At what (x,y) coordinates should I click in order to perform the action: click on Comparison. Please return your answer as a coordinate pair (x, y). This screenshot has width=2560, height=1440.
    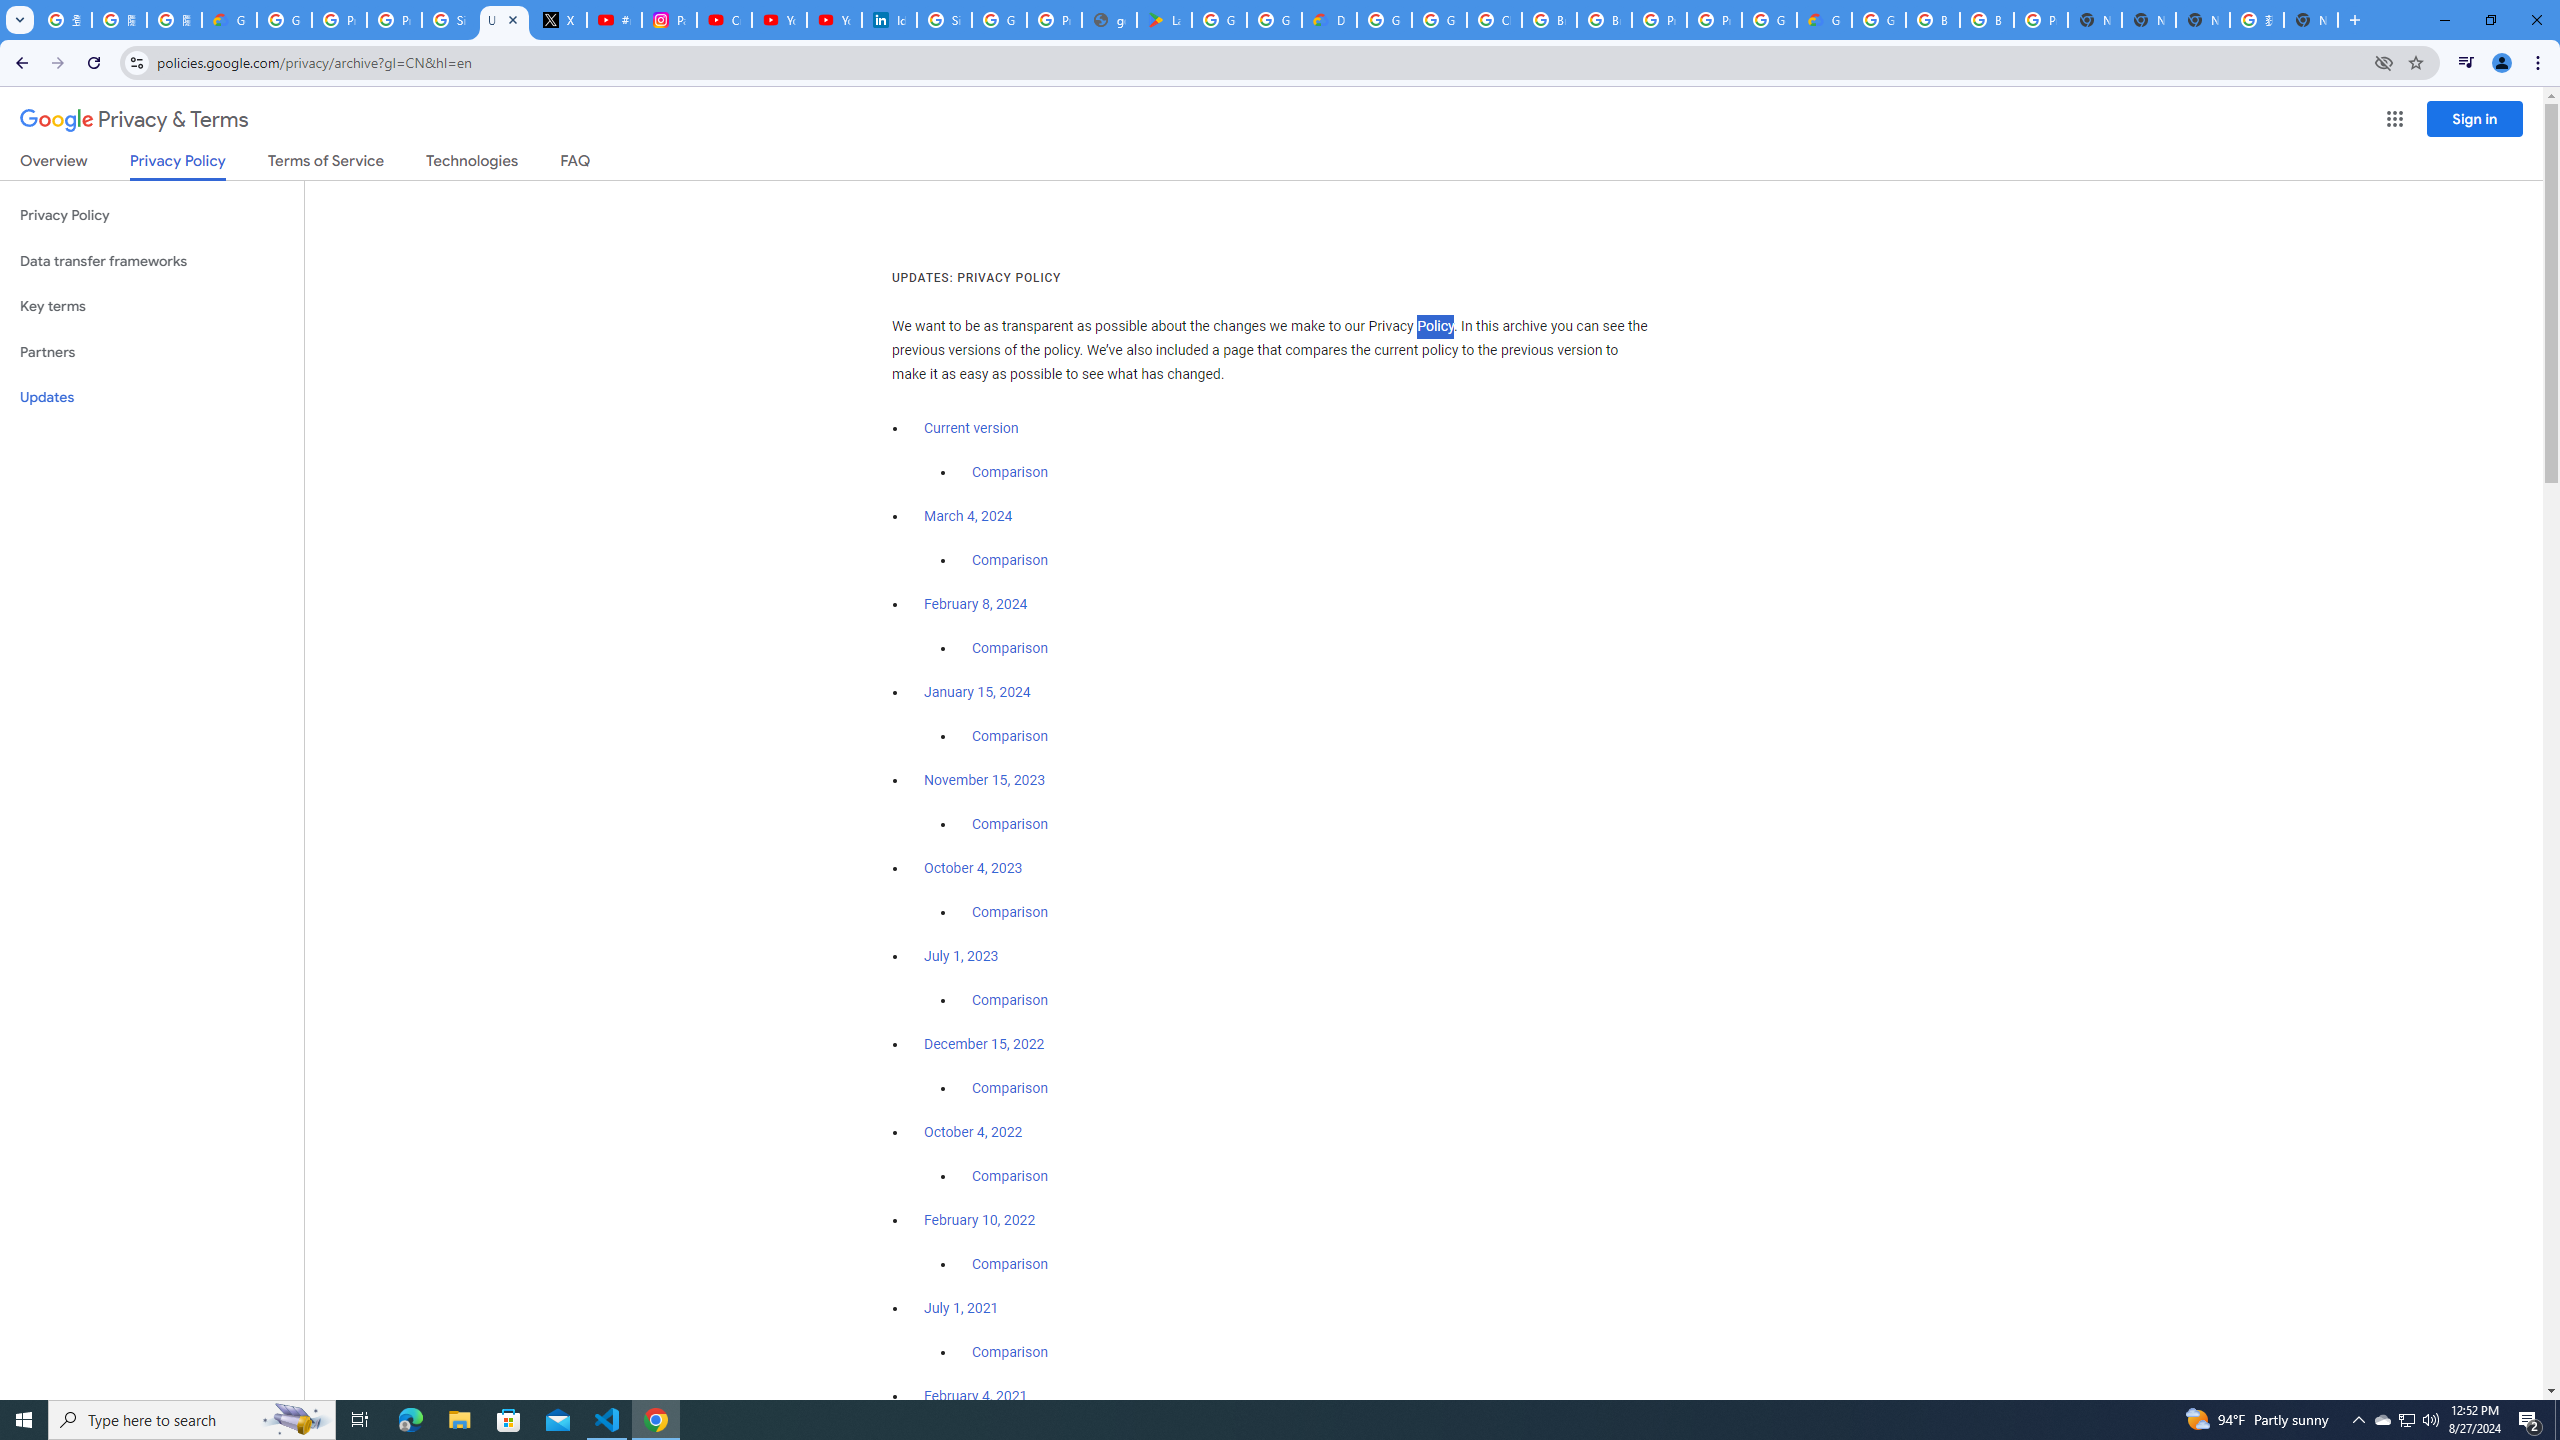
    Looking at the image, I should click on (1010, 1352).